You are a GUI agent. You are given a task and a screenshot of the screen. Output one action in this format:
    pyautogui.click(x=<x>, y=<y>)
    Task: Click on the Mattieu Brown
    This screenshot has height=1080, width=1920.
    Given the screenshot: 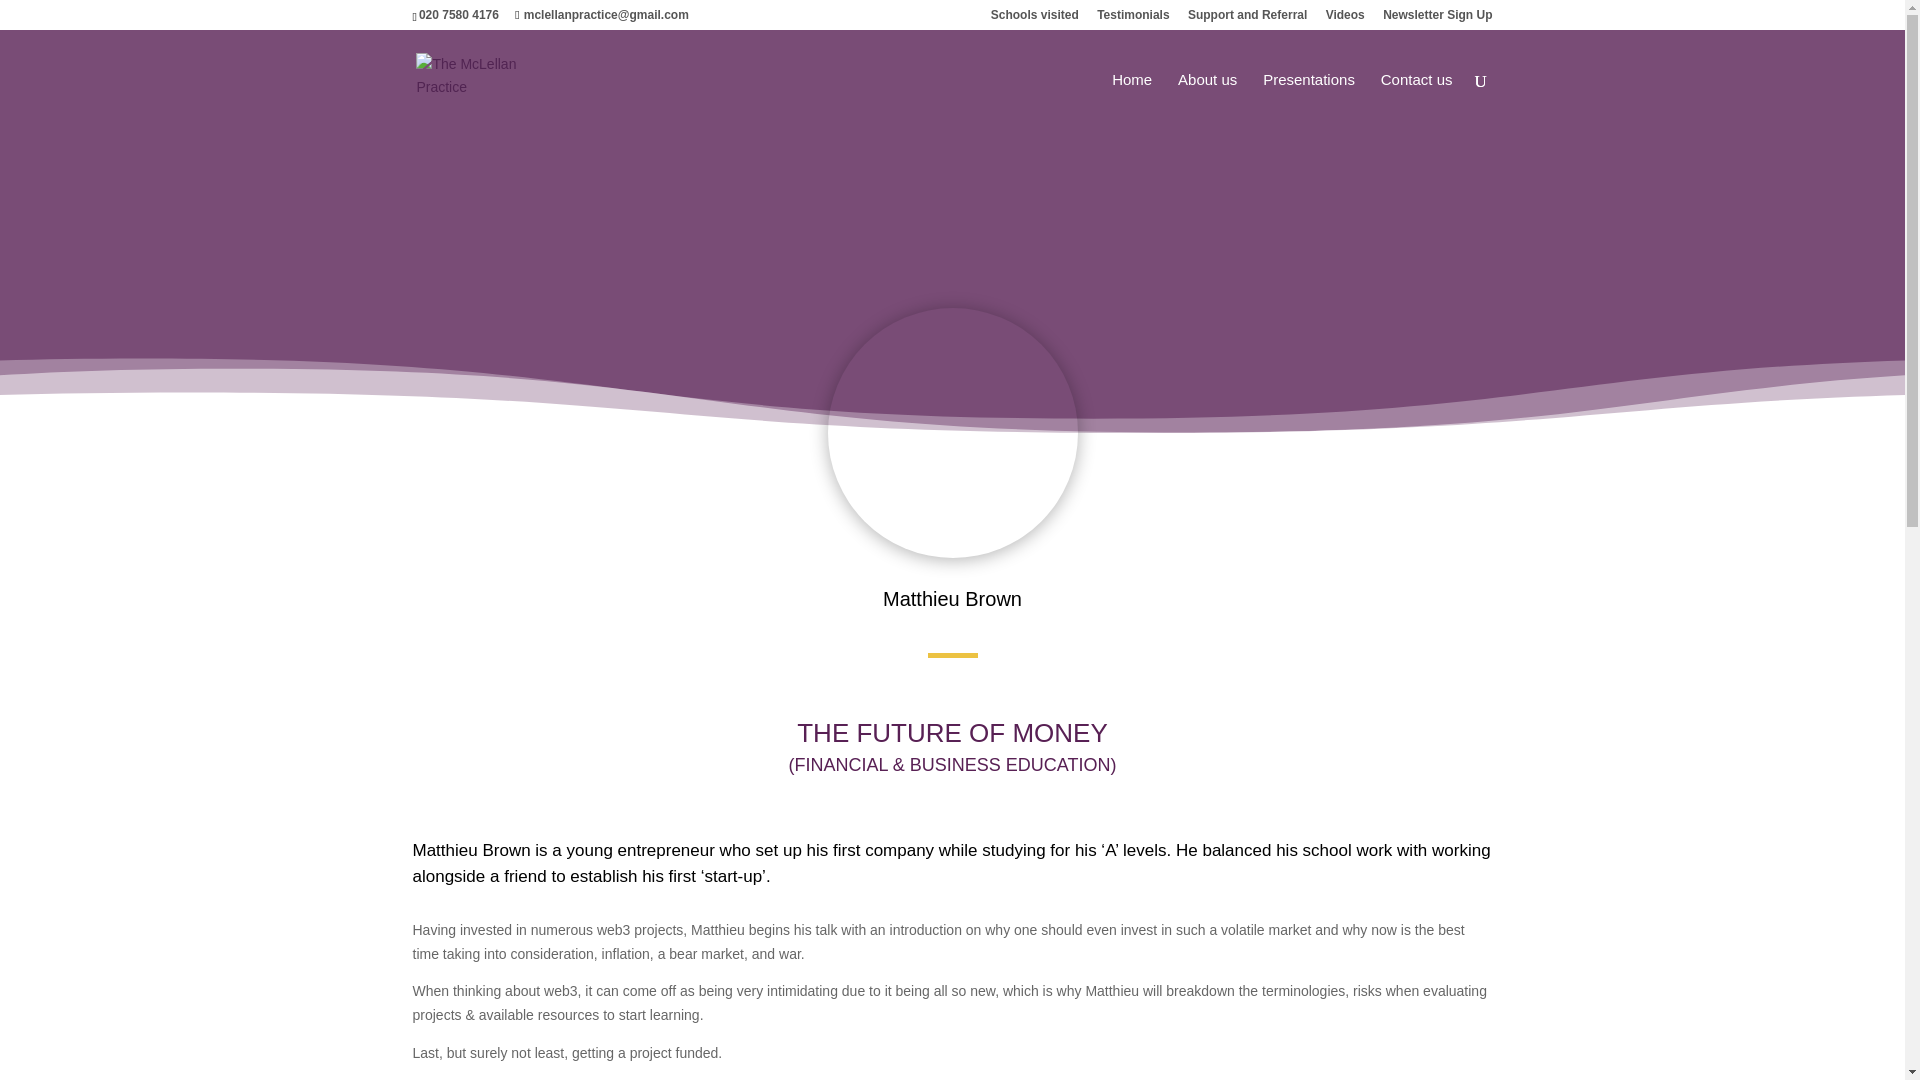 What is the action you would take?
    pyautogui.click(x=952, y=432)
    